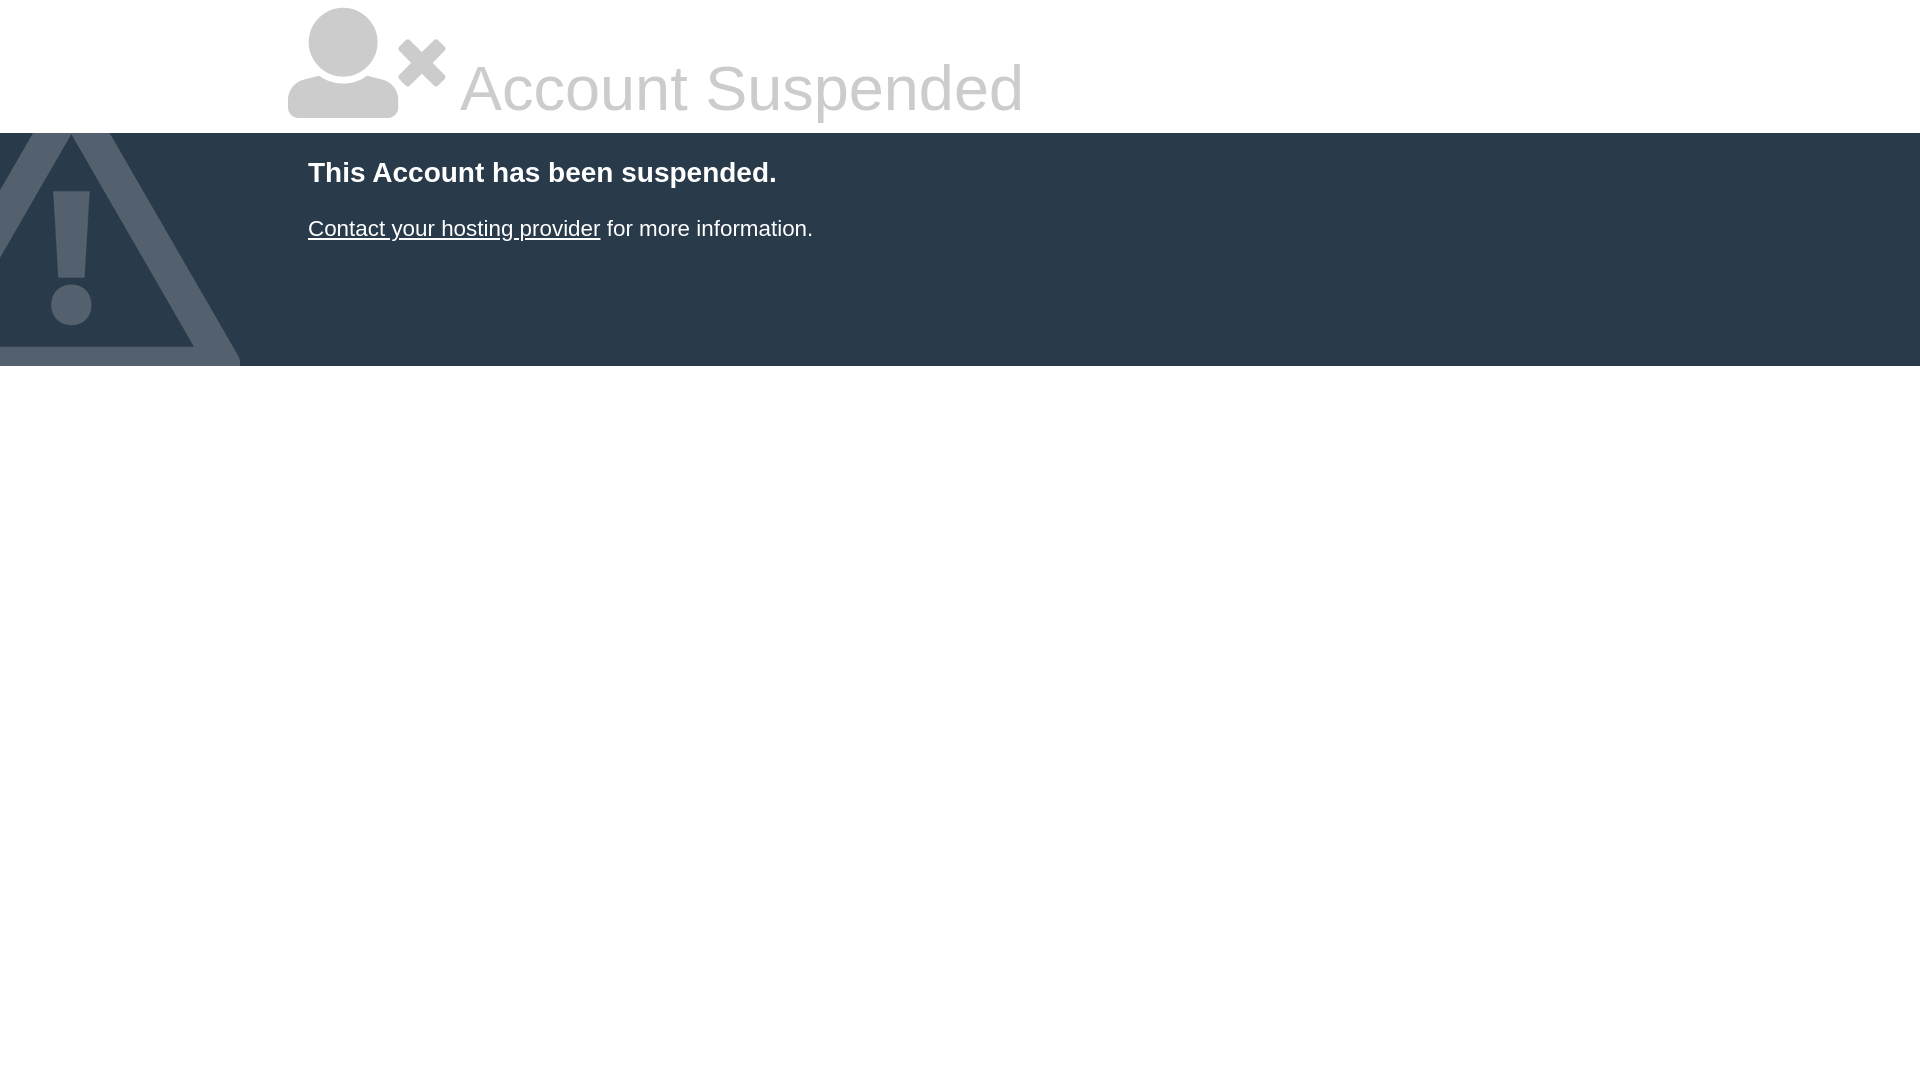 The image size is (1920, 1080). I want to click on Contact your hosting provider, so click(454, 228).